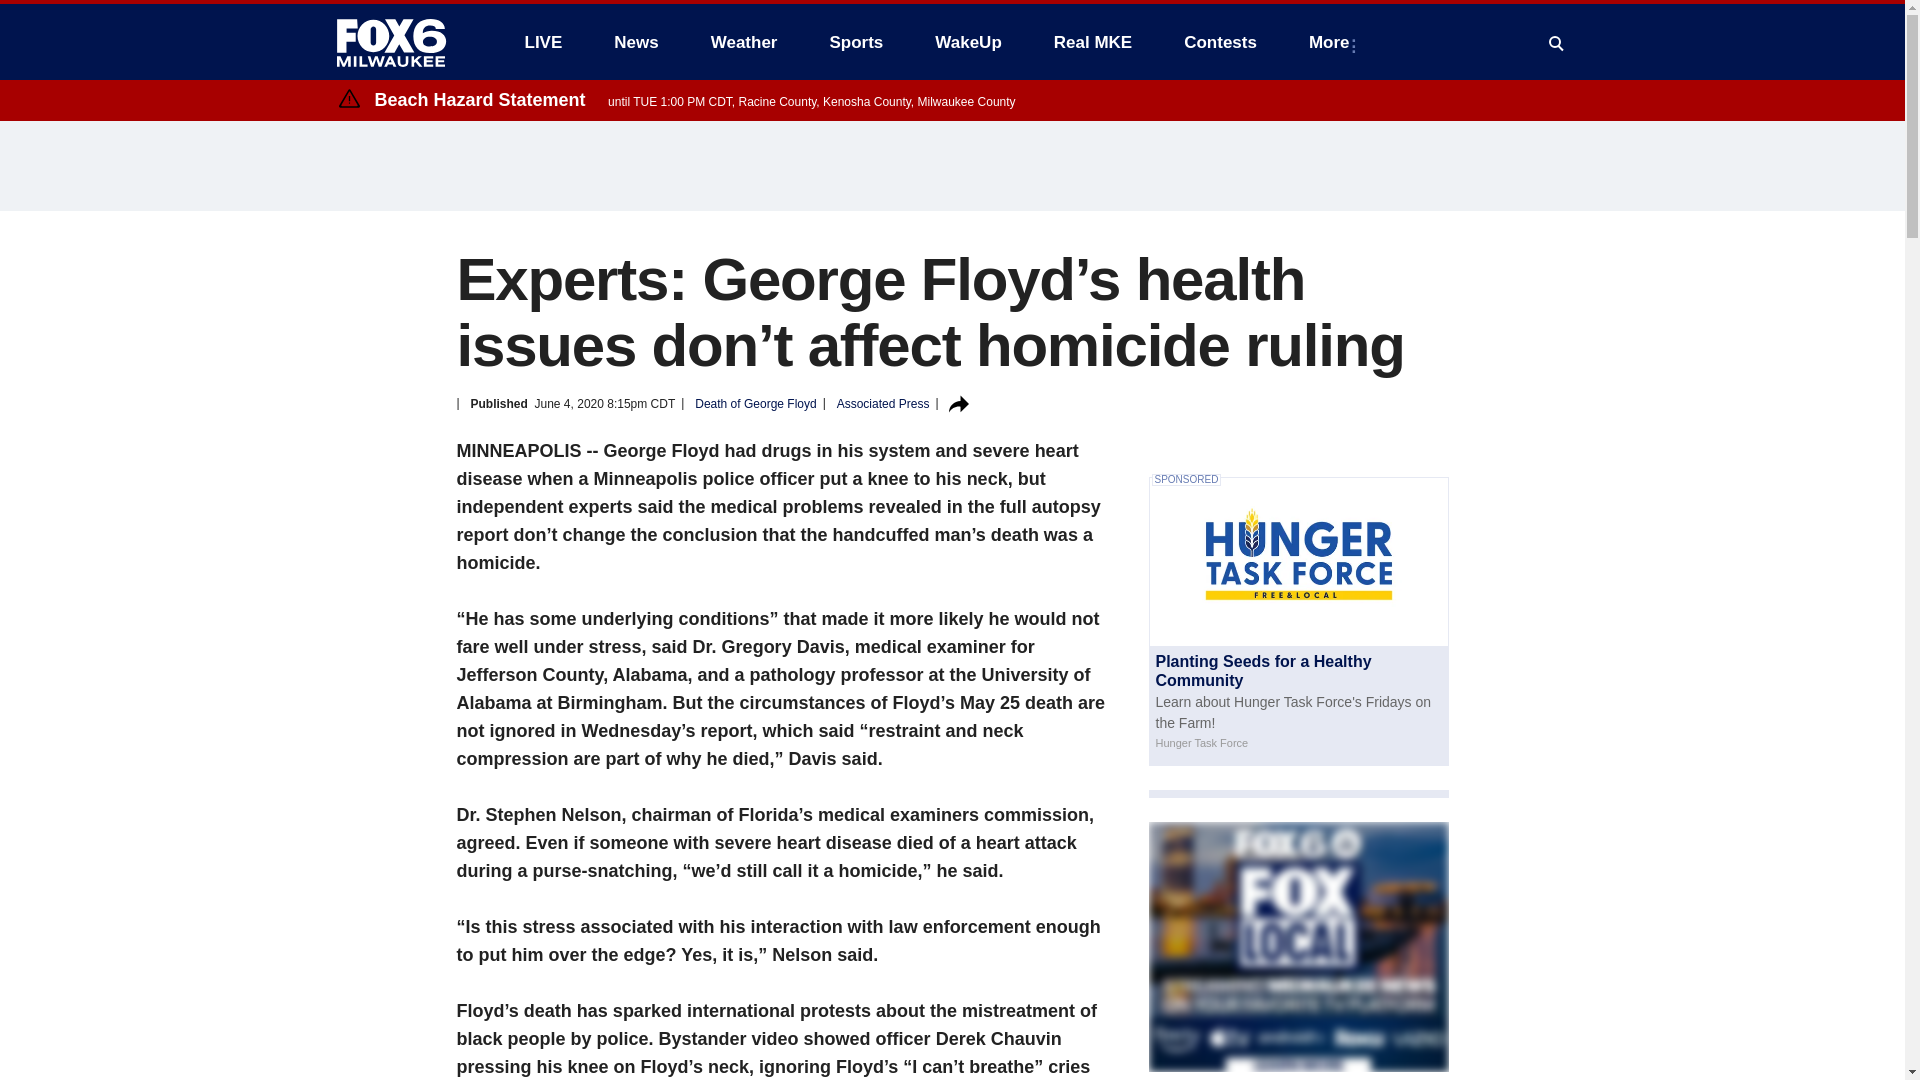 The image size is (1920, 1080). What do you see at coordinates (635, 42) in the screenshot?
I see `News` at bounding box center [635, 42].